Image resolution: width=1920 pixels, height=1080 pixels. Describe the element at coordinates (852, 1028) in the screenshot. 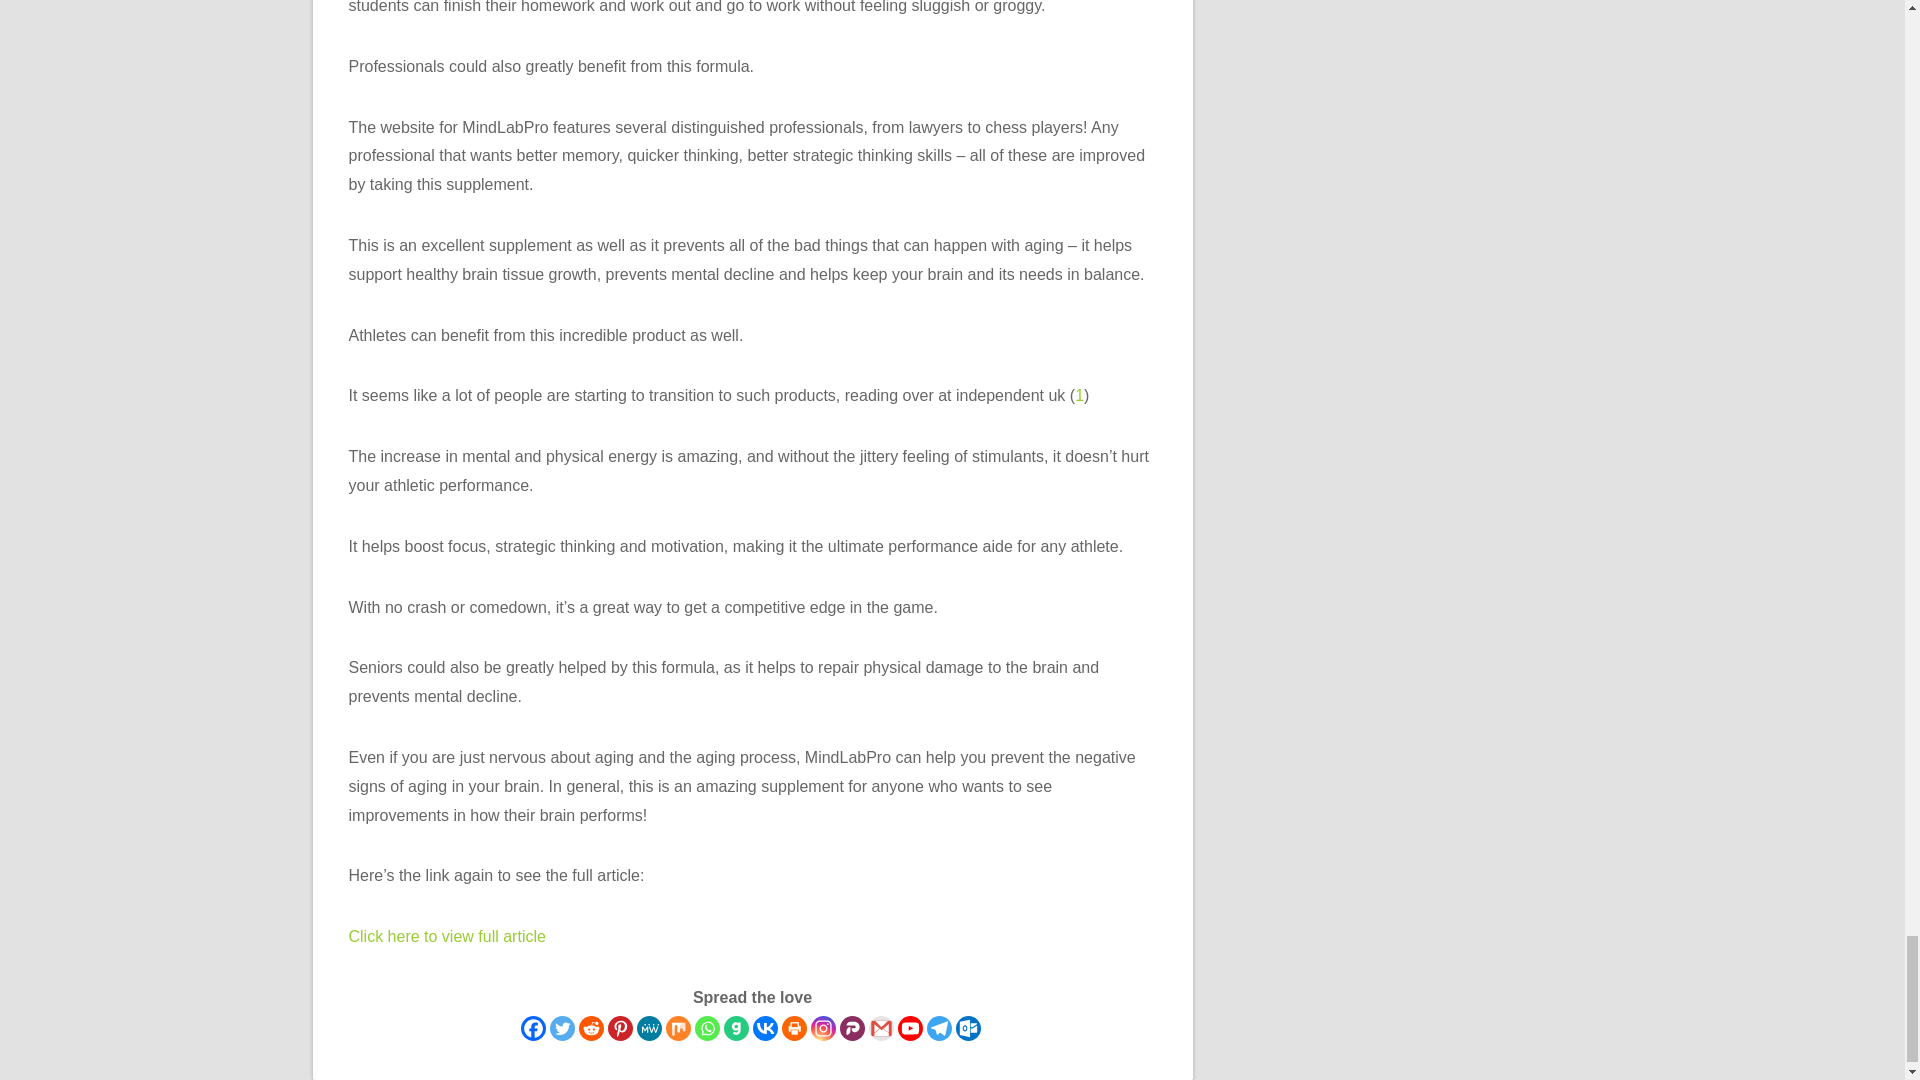

I see `Parler` at that location.